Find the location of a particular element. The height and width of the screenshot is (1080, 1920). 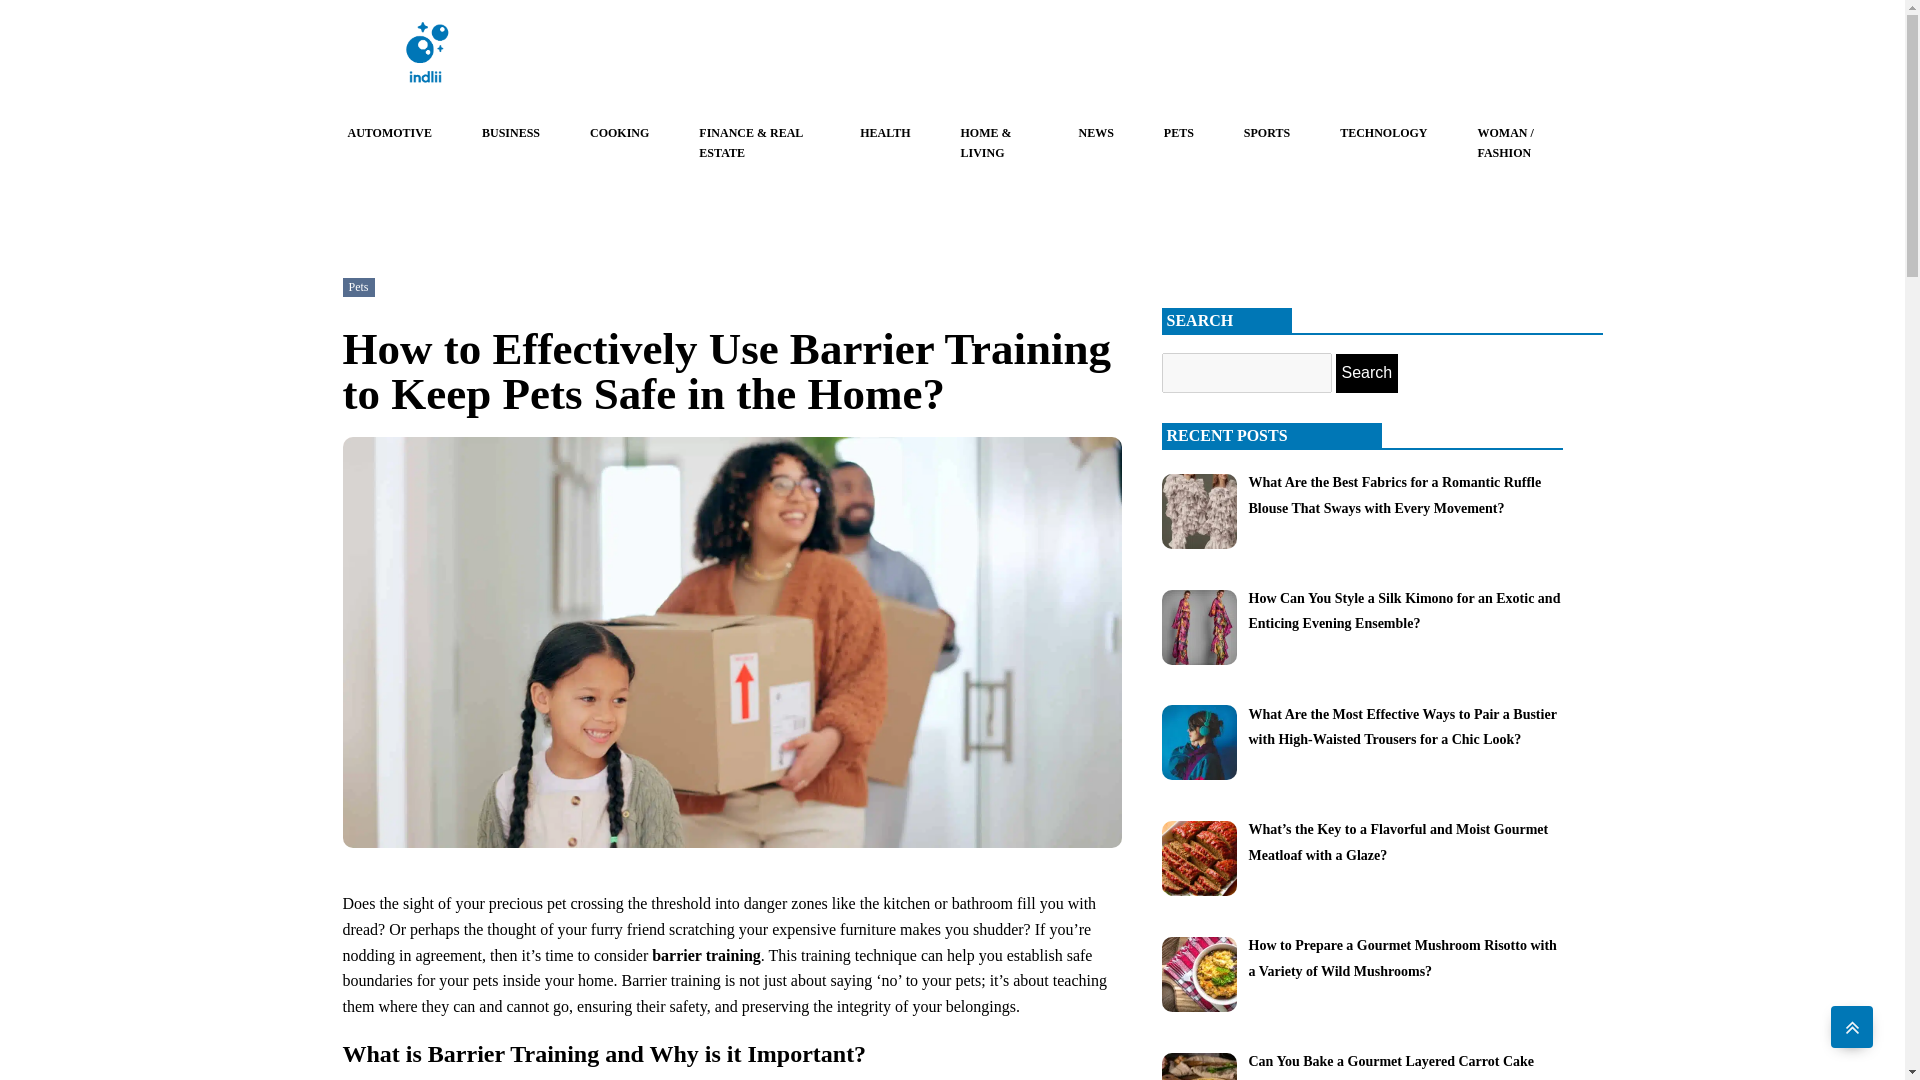

AUTOMOTIVE is located at coordinates (389, 133).